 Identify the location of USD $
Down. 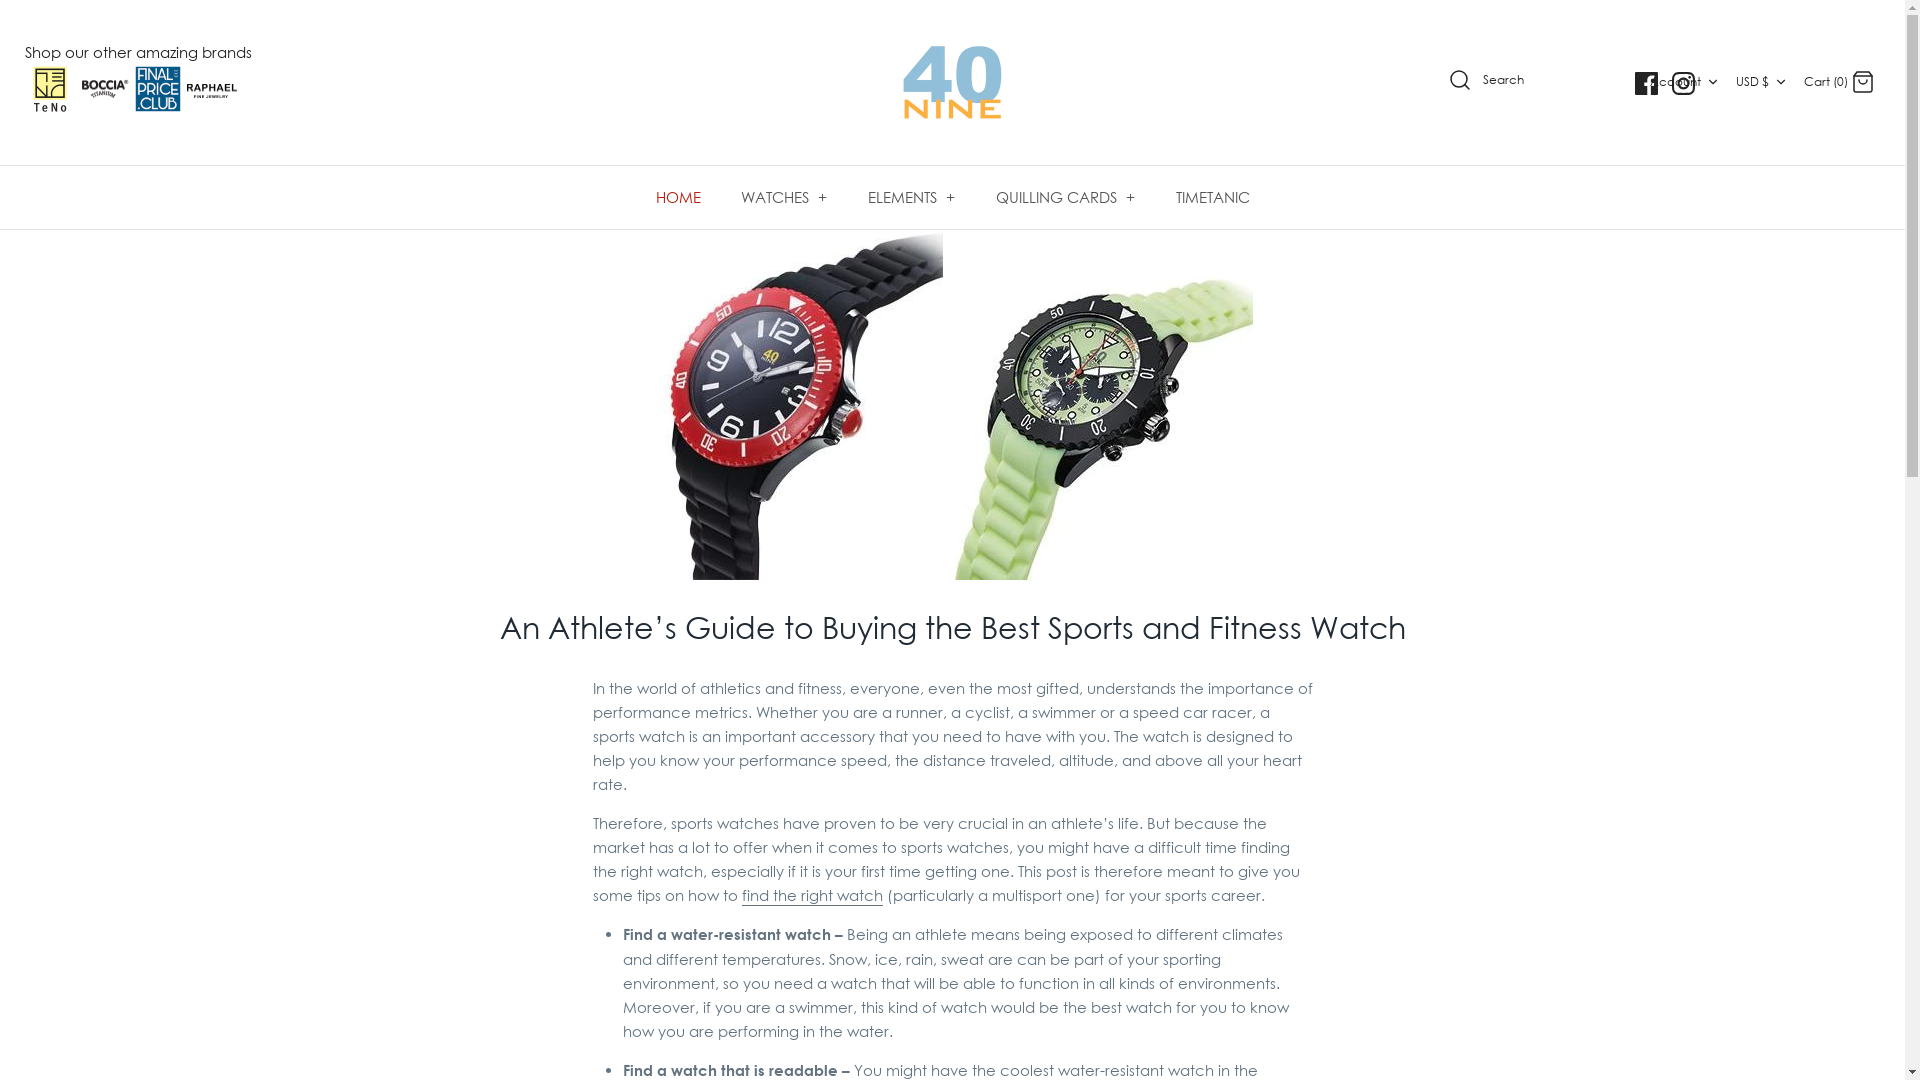
(1764, 82).